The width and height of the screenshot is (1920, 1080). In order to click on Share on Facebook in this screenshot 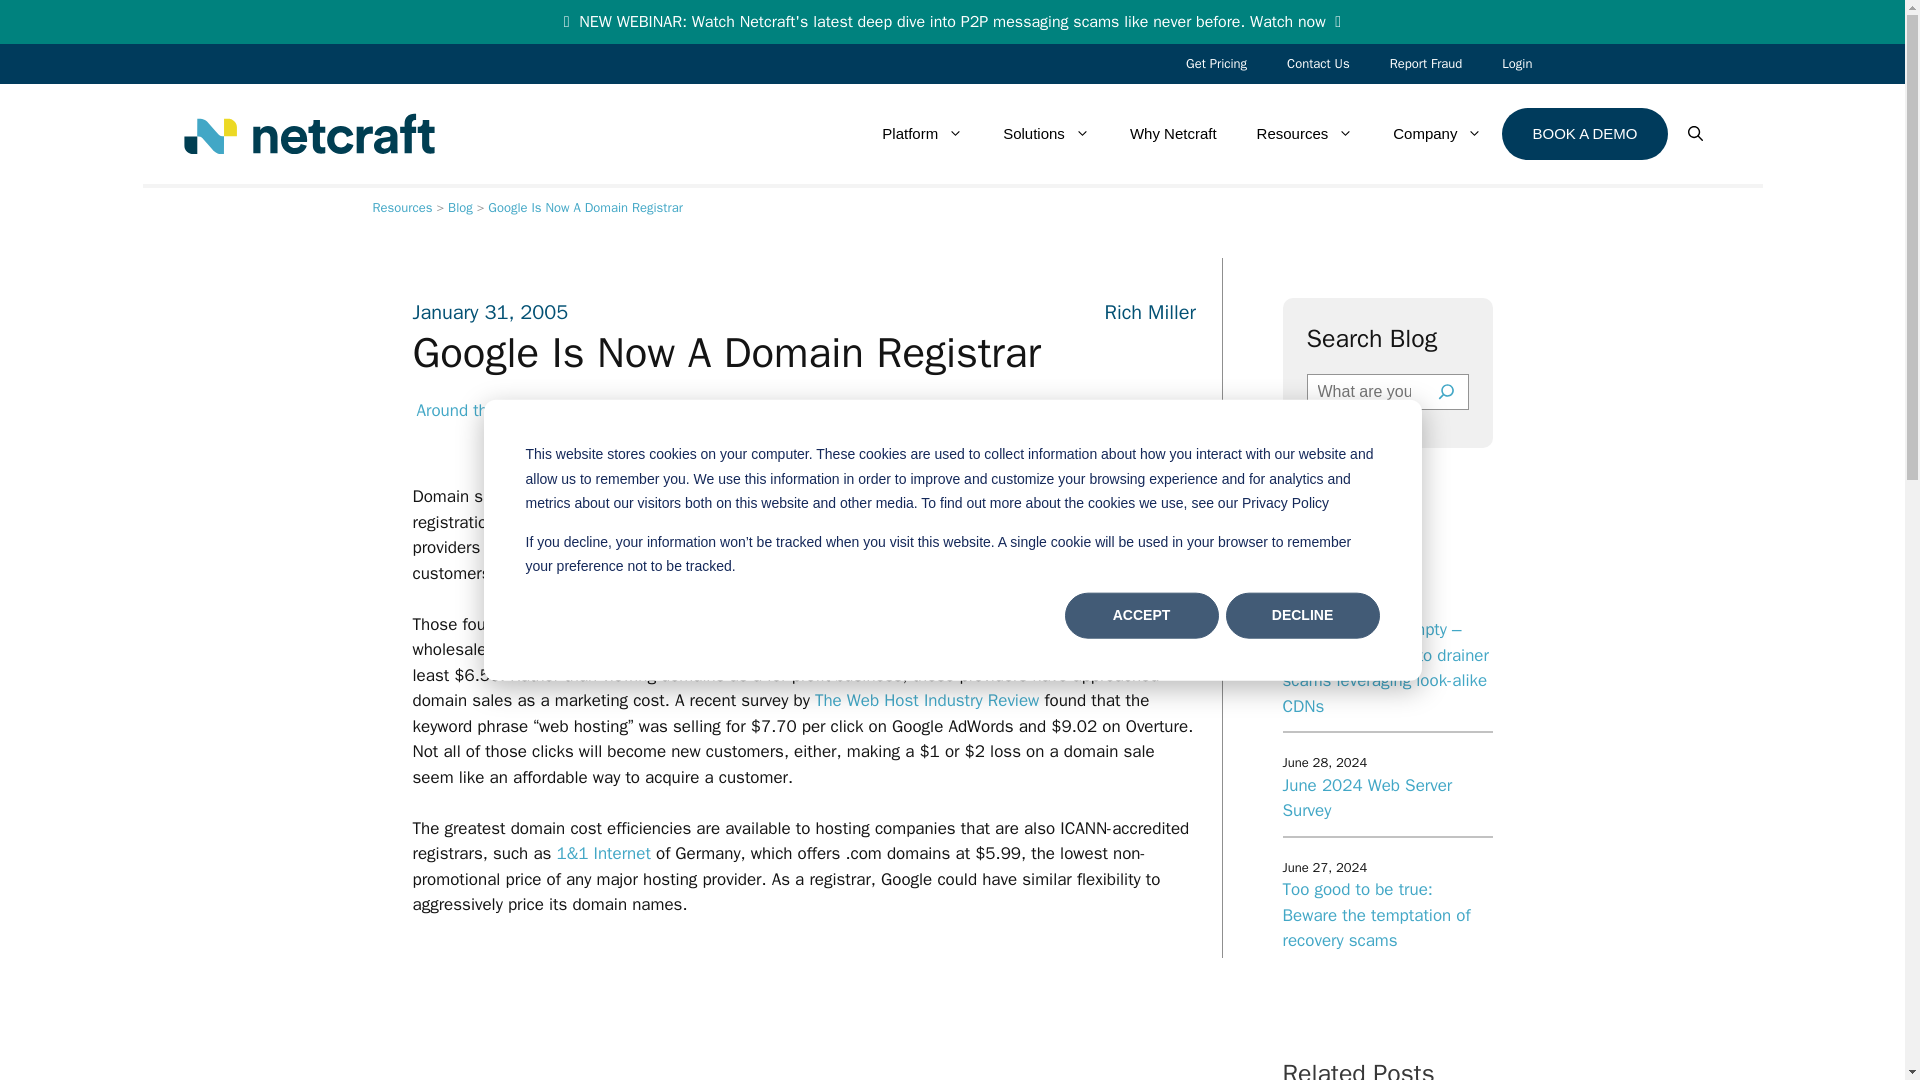, I will do `click(1012, 424)`.